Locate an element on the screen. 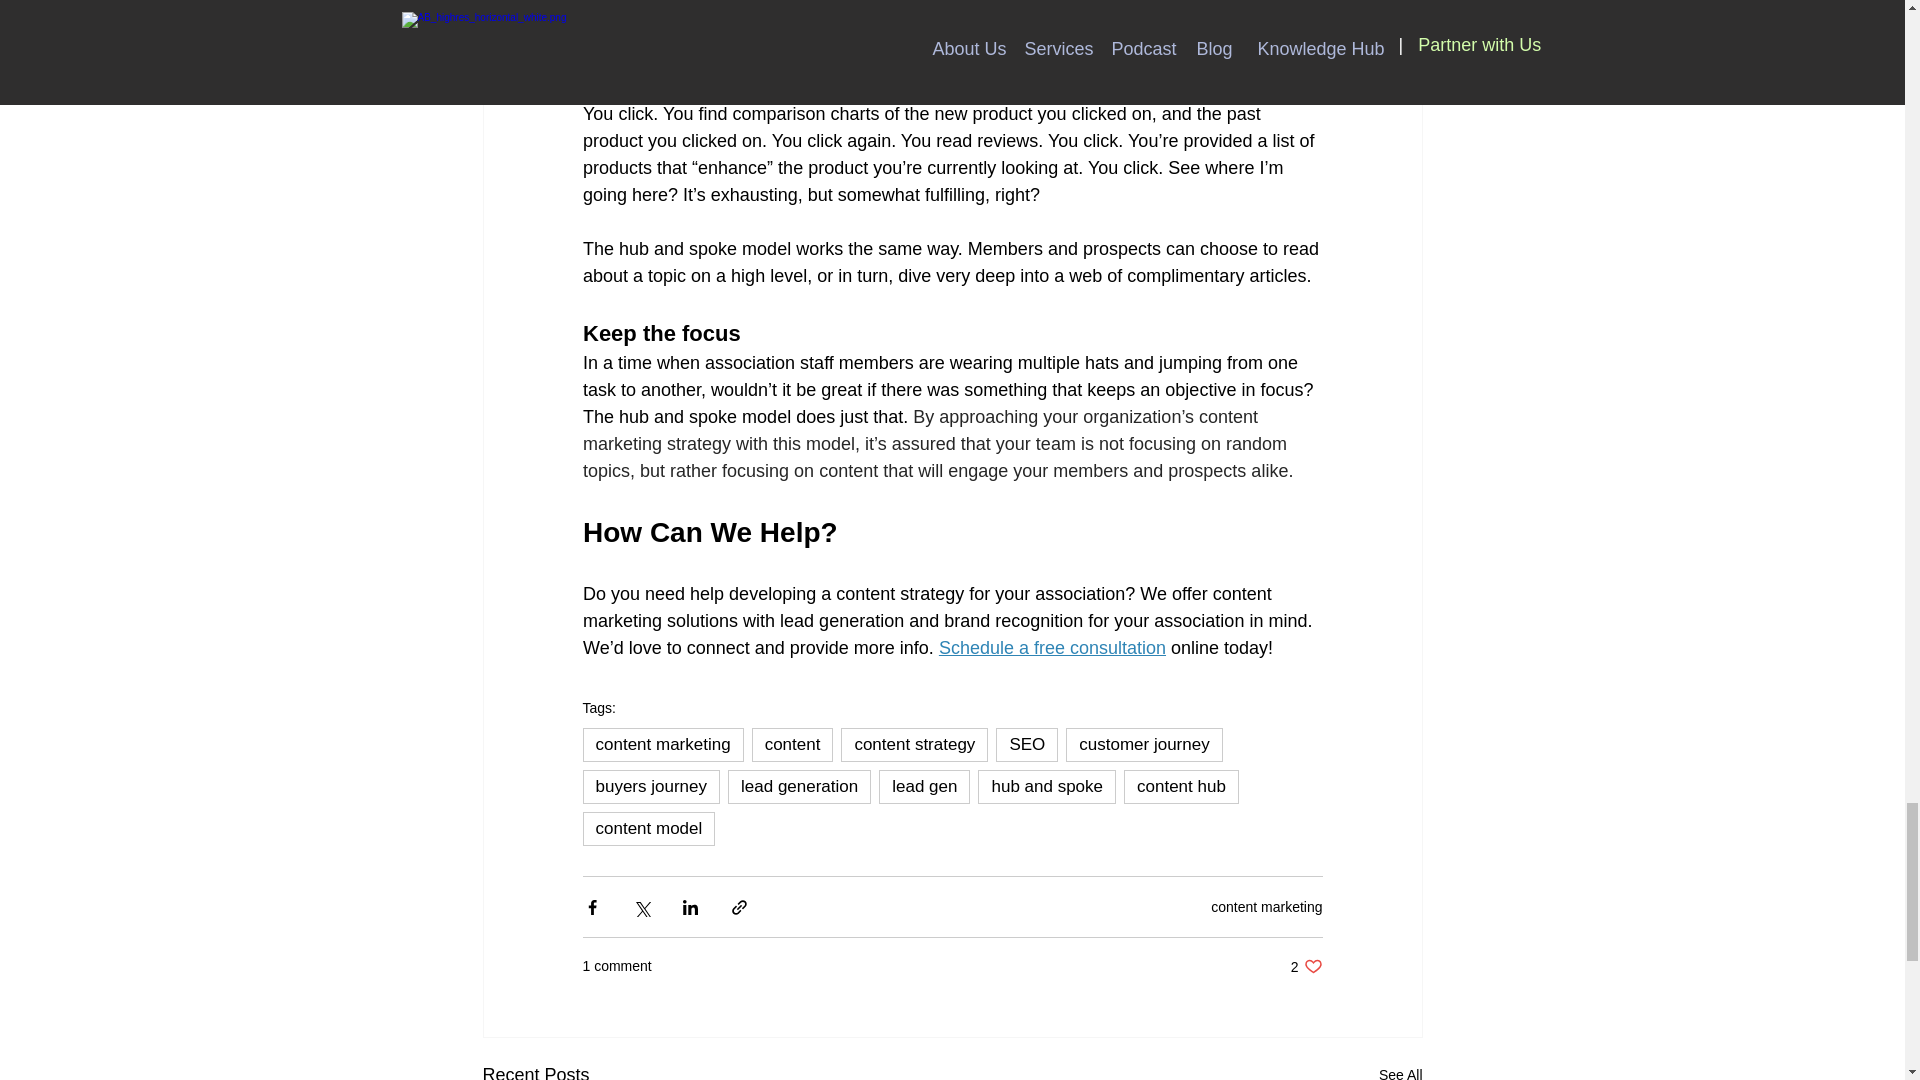  content hub is located at coordinates (1180, 786).